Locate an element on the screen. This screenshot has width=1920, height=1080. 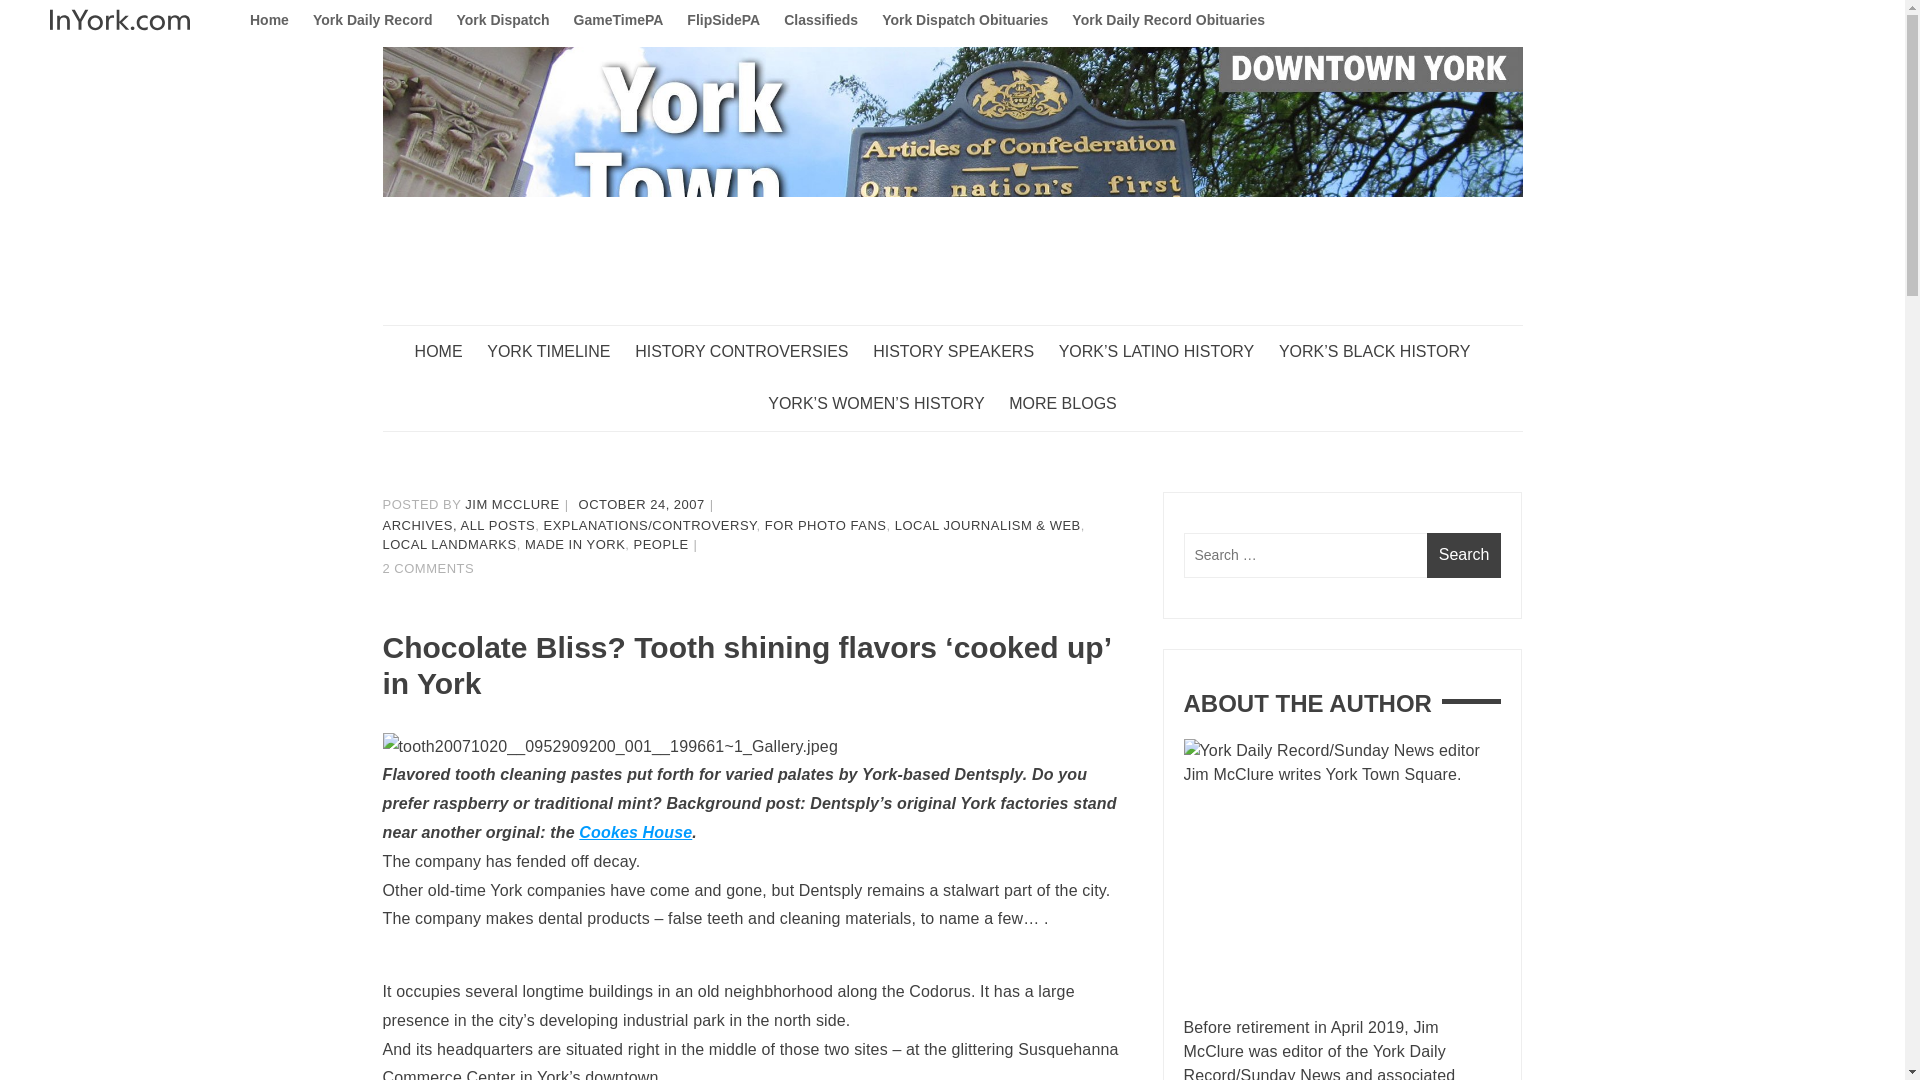
York Town Square is located at coordinates (520, 364).